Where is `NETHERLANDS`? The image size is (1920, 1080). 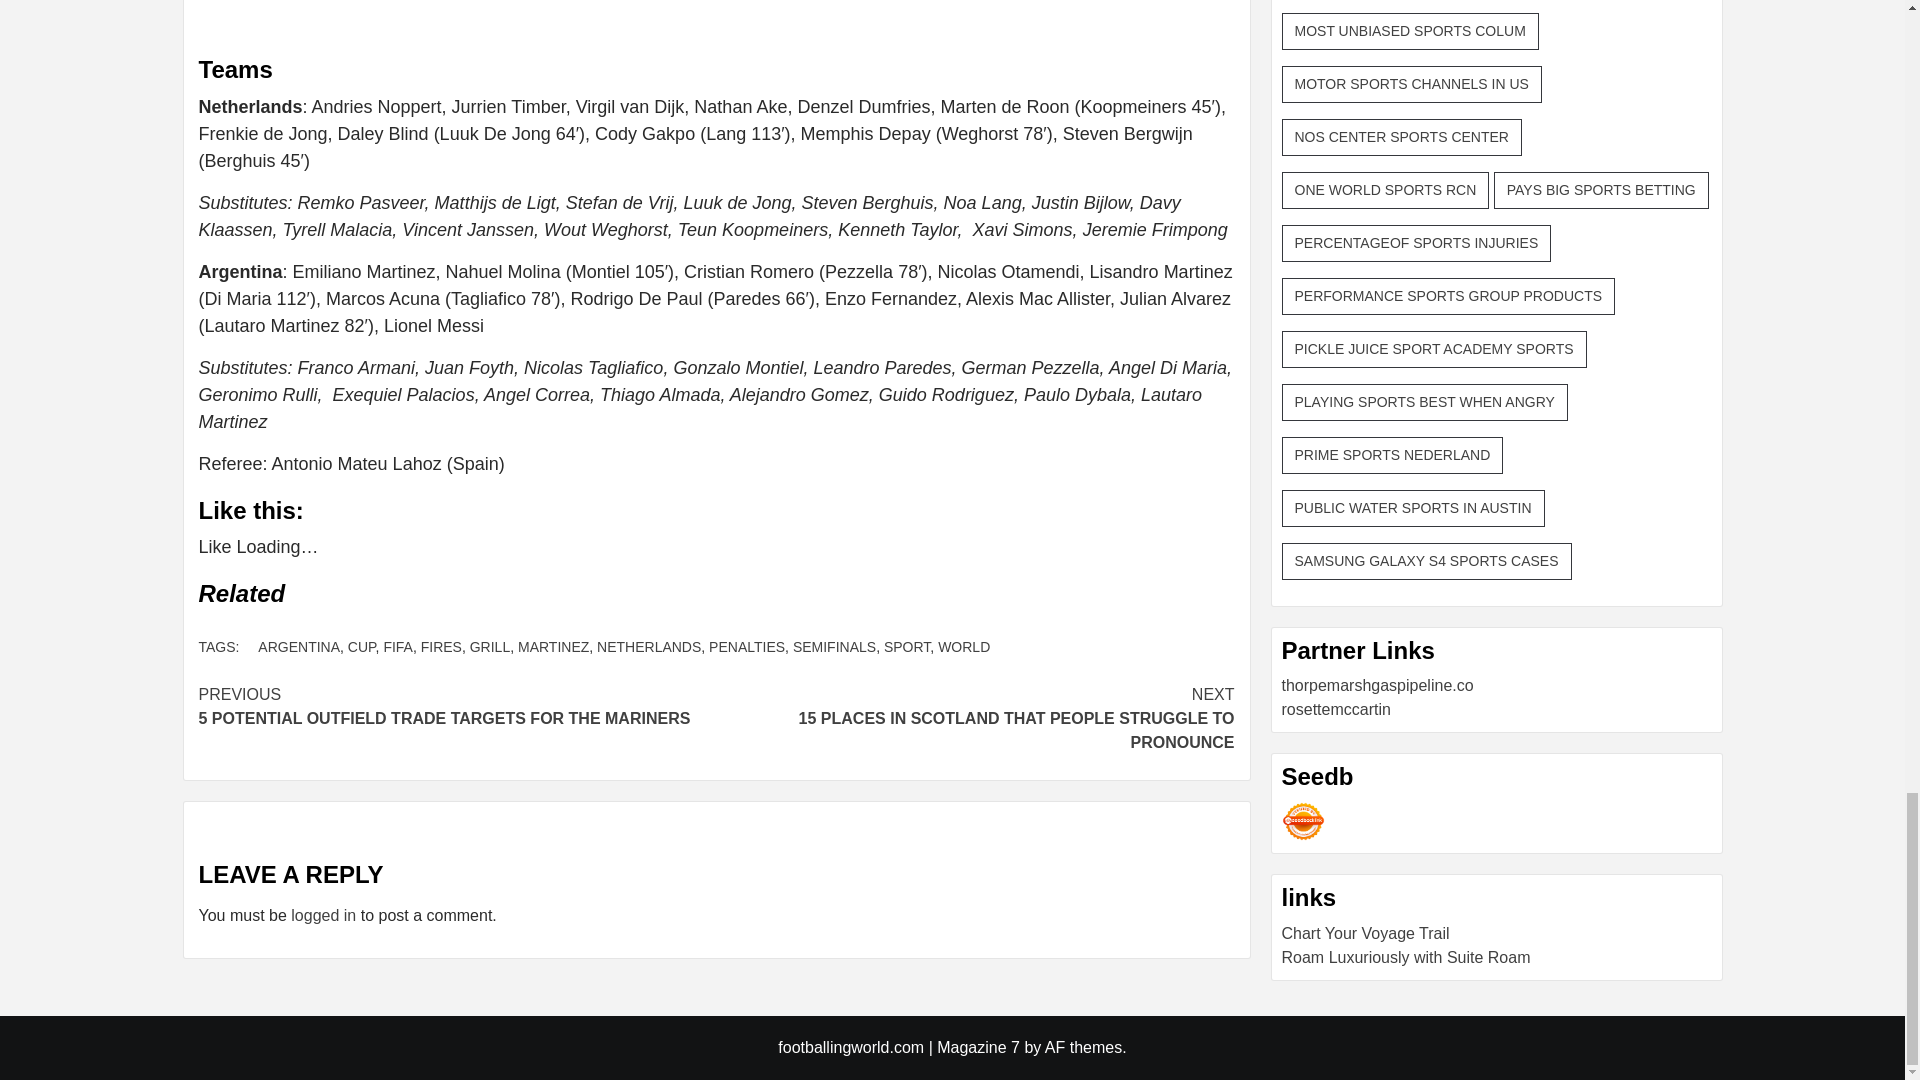 NETHERLANDS is located at coordinates (648, 646).